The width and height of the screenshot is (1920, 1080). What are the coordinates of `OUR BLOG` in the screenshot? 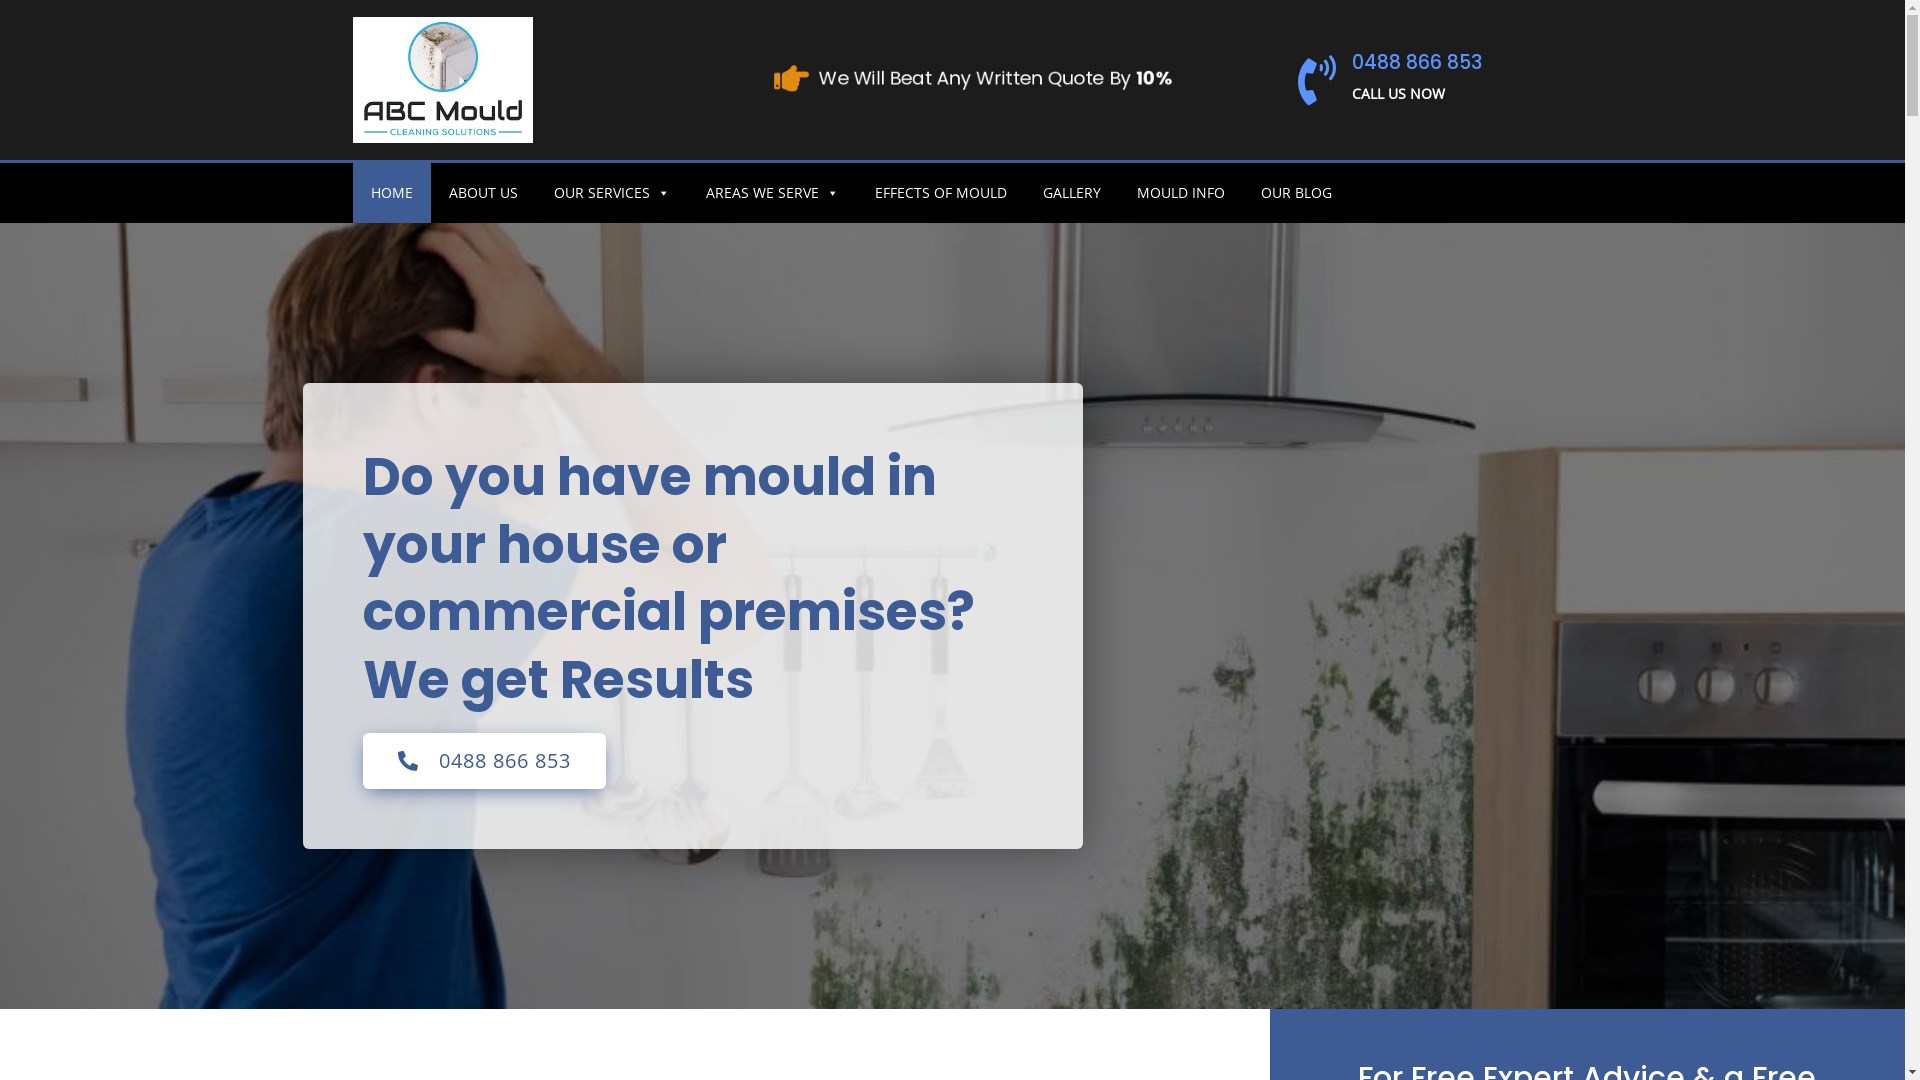 It's located at (1296, 193).